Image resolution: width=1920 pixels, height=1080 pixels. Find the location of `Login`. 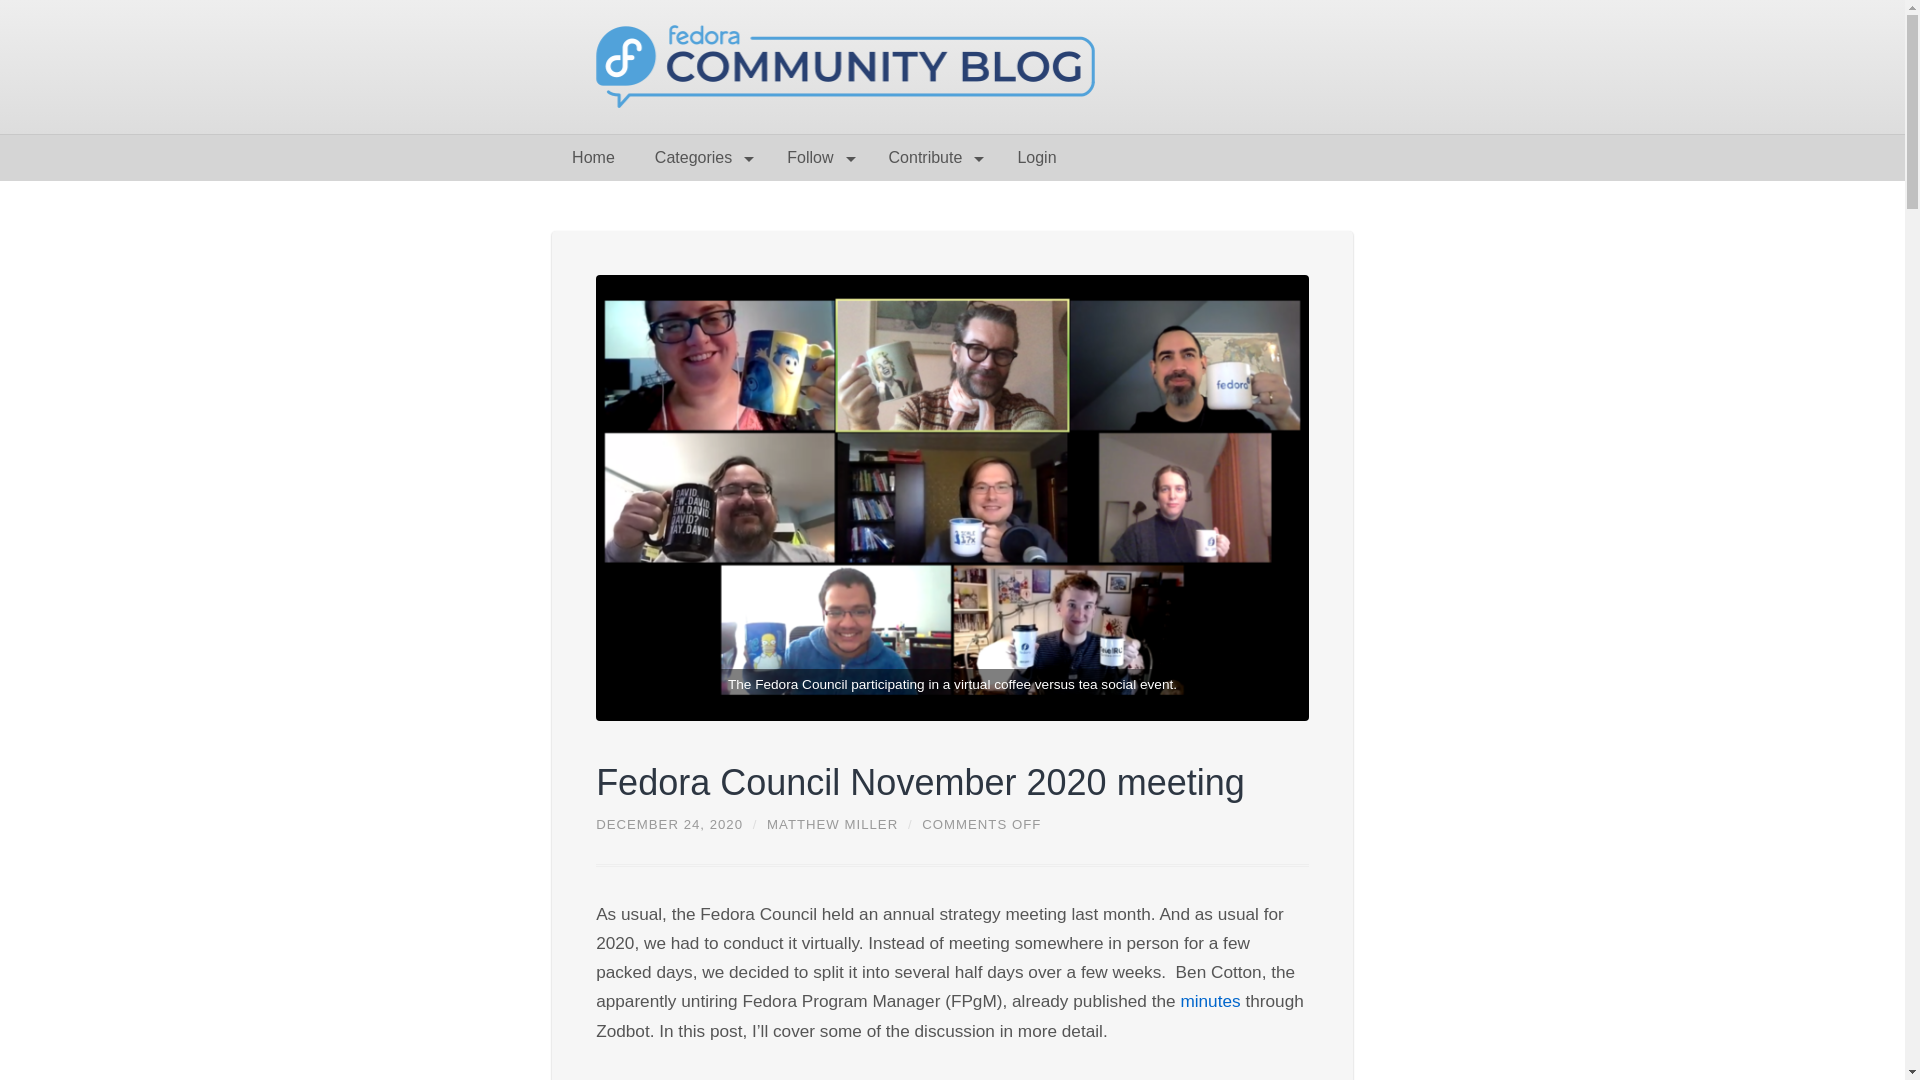

Login is located at coordinates (1036, 158).